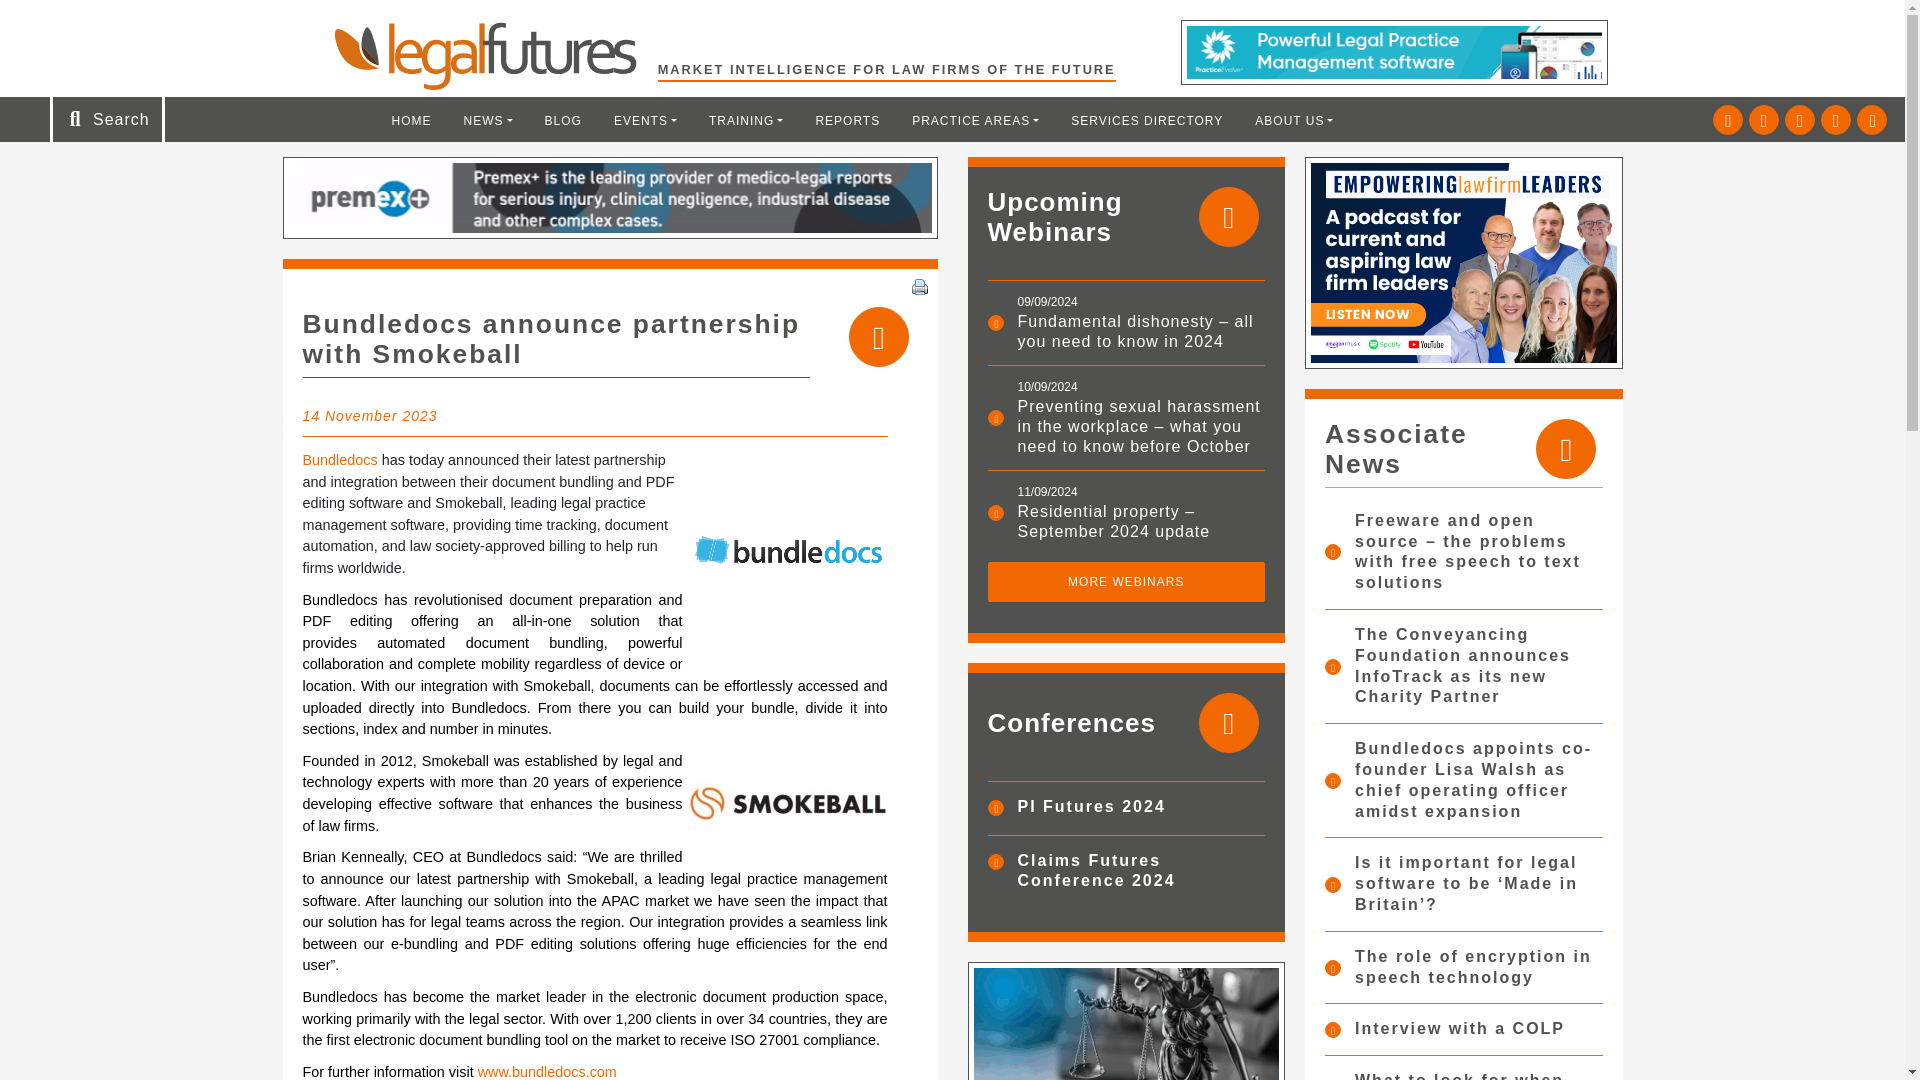 The image size is (1920, 1080). I want to click on HOME, so click(412, 120).